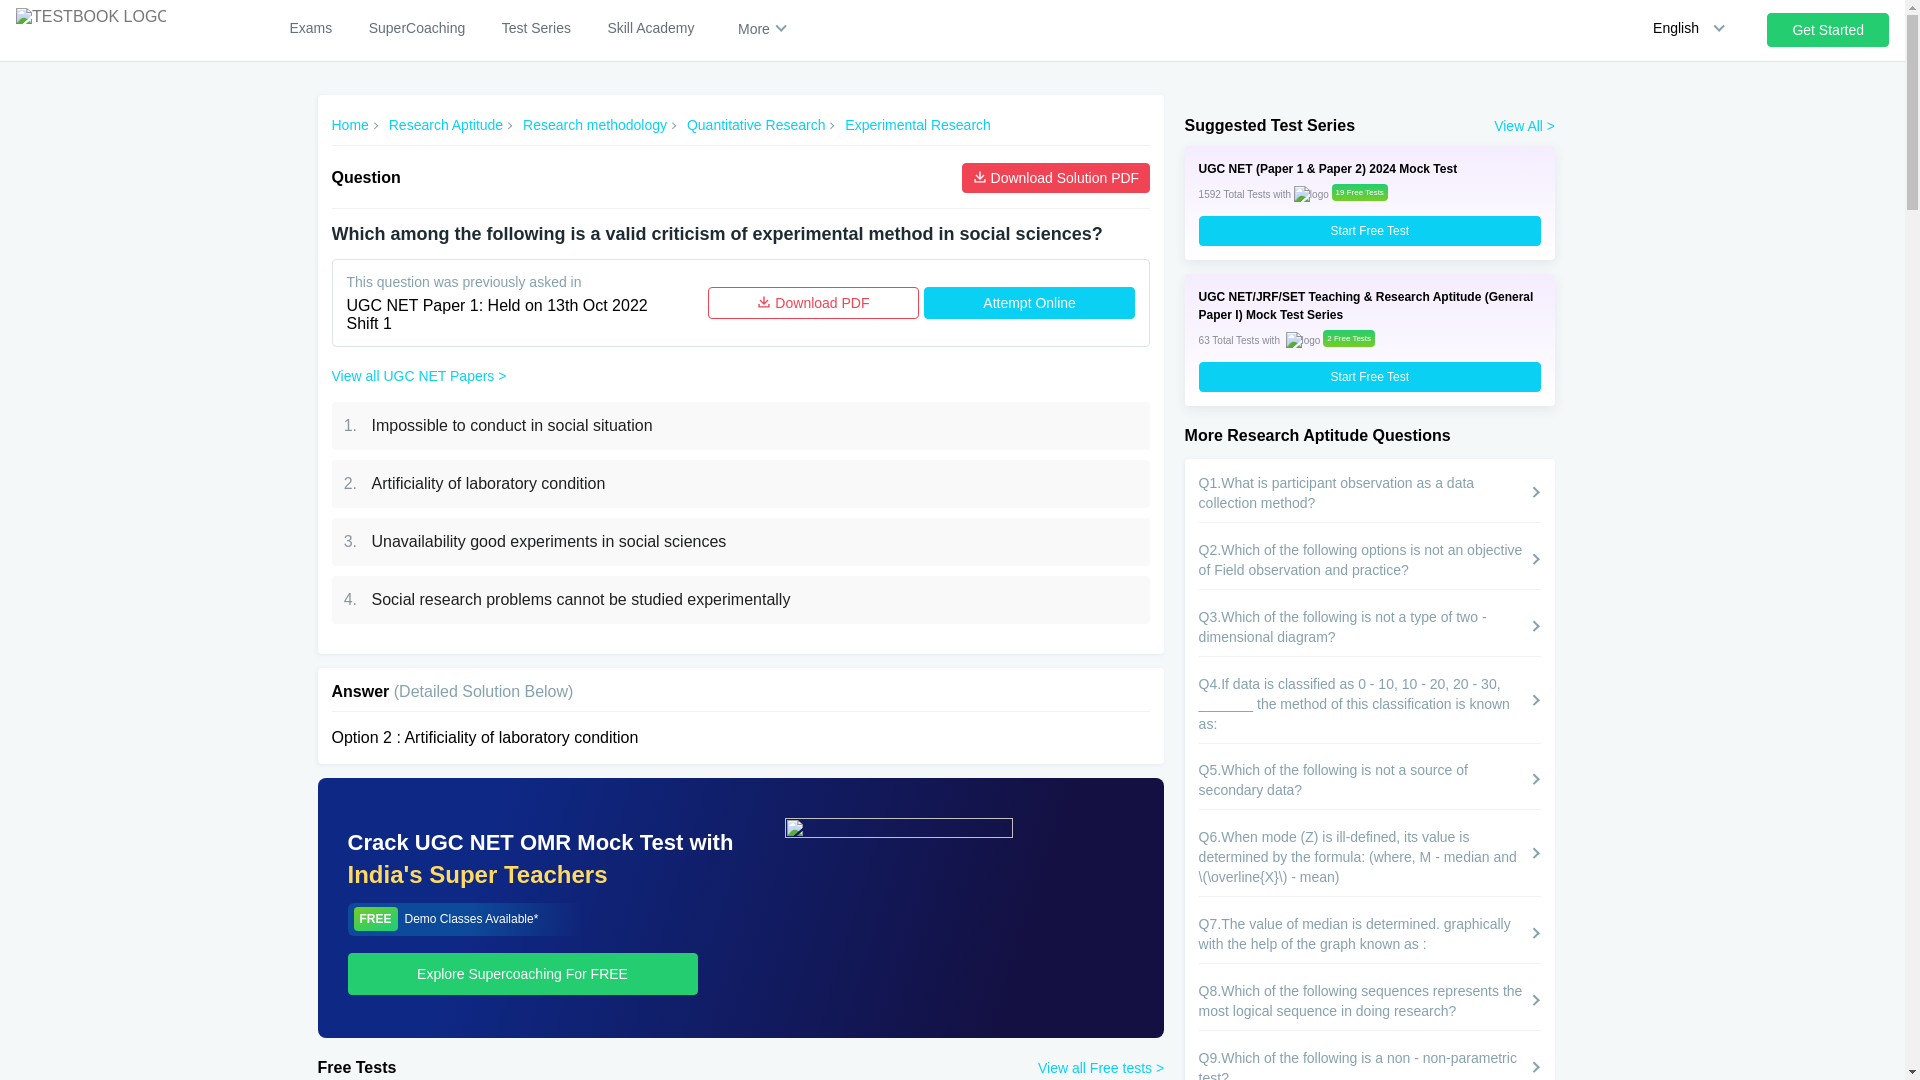  Describe the element at coordinates (917, 125) in the screenshot. I see `Experimental Research` at that location.